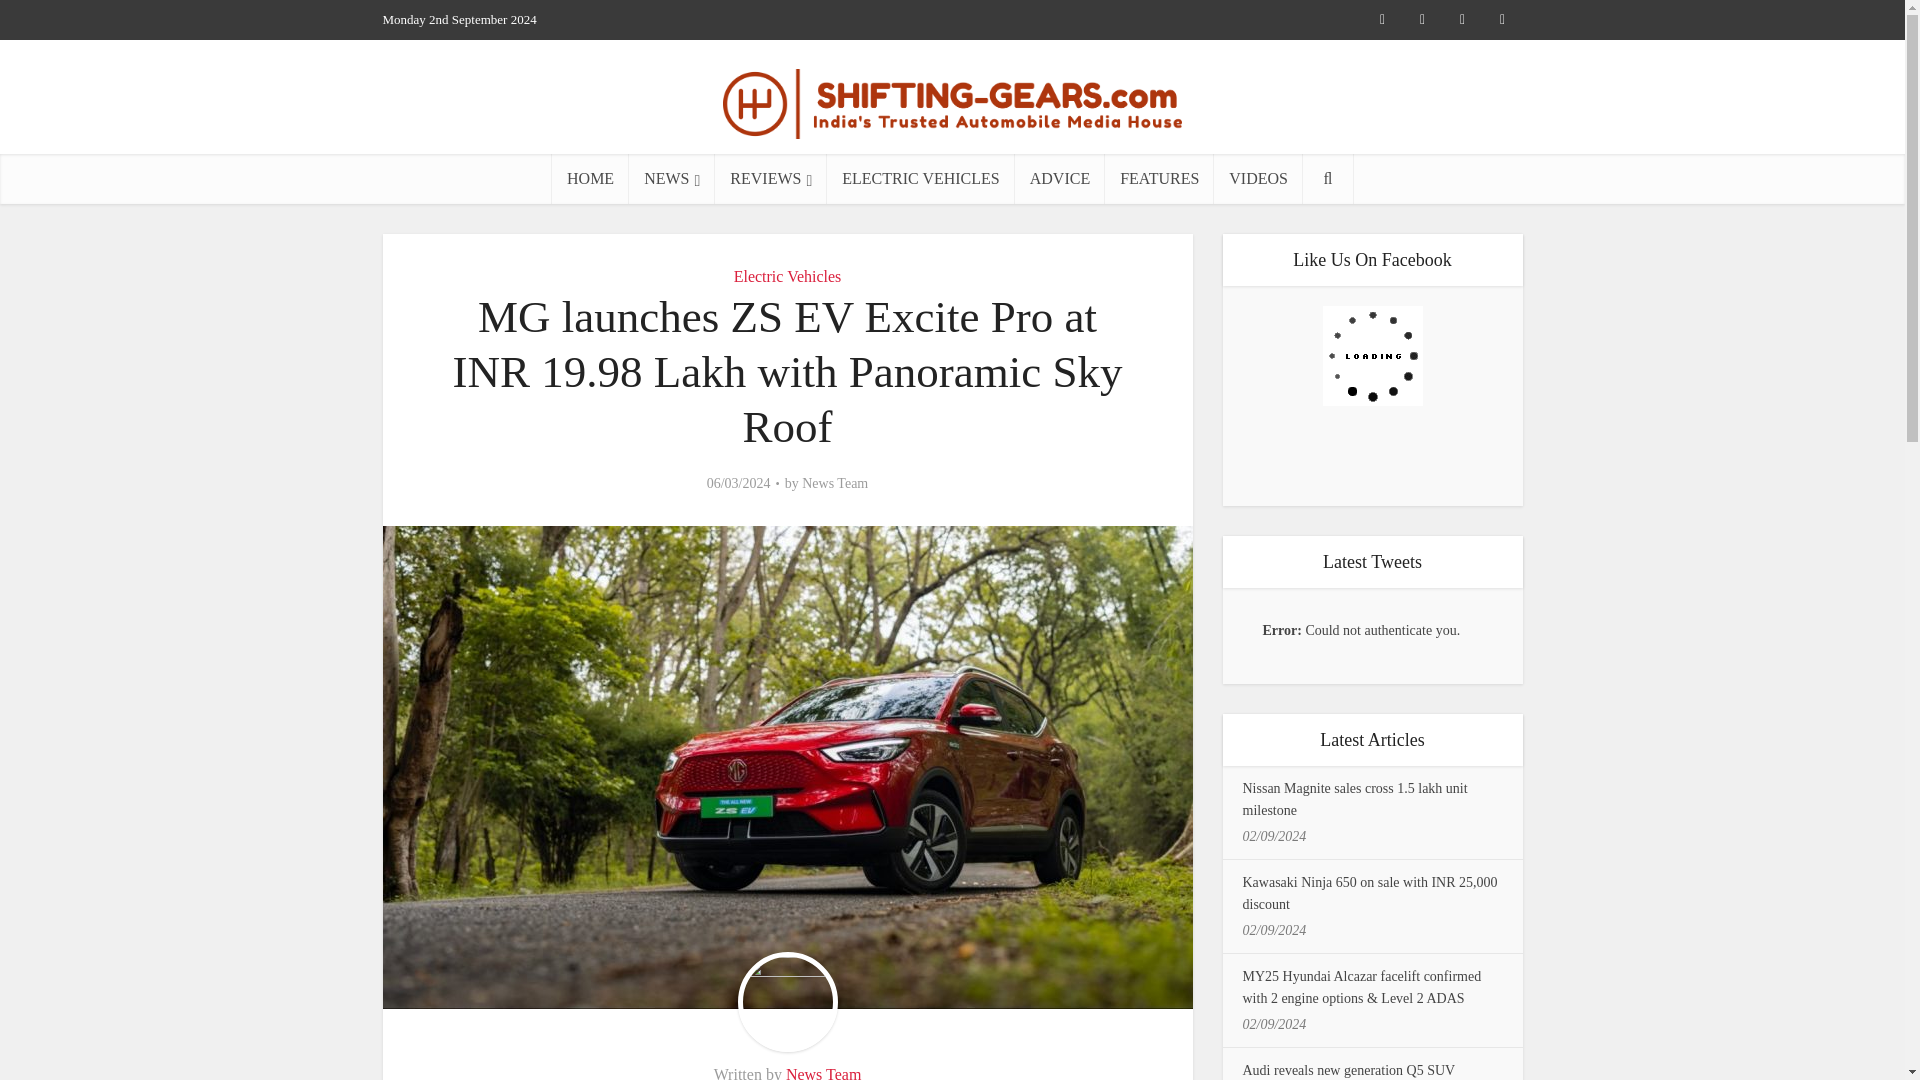 Image resolution: width=1920 pixels, height=1080 pixels. I want to click on HOME, so click(590, 179).